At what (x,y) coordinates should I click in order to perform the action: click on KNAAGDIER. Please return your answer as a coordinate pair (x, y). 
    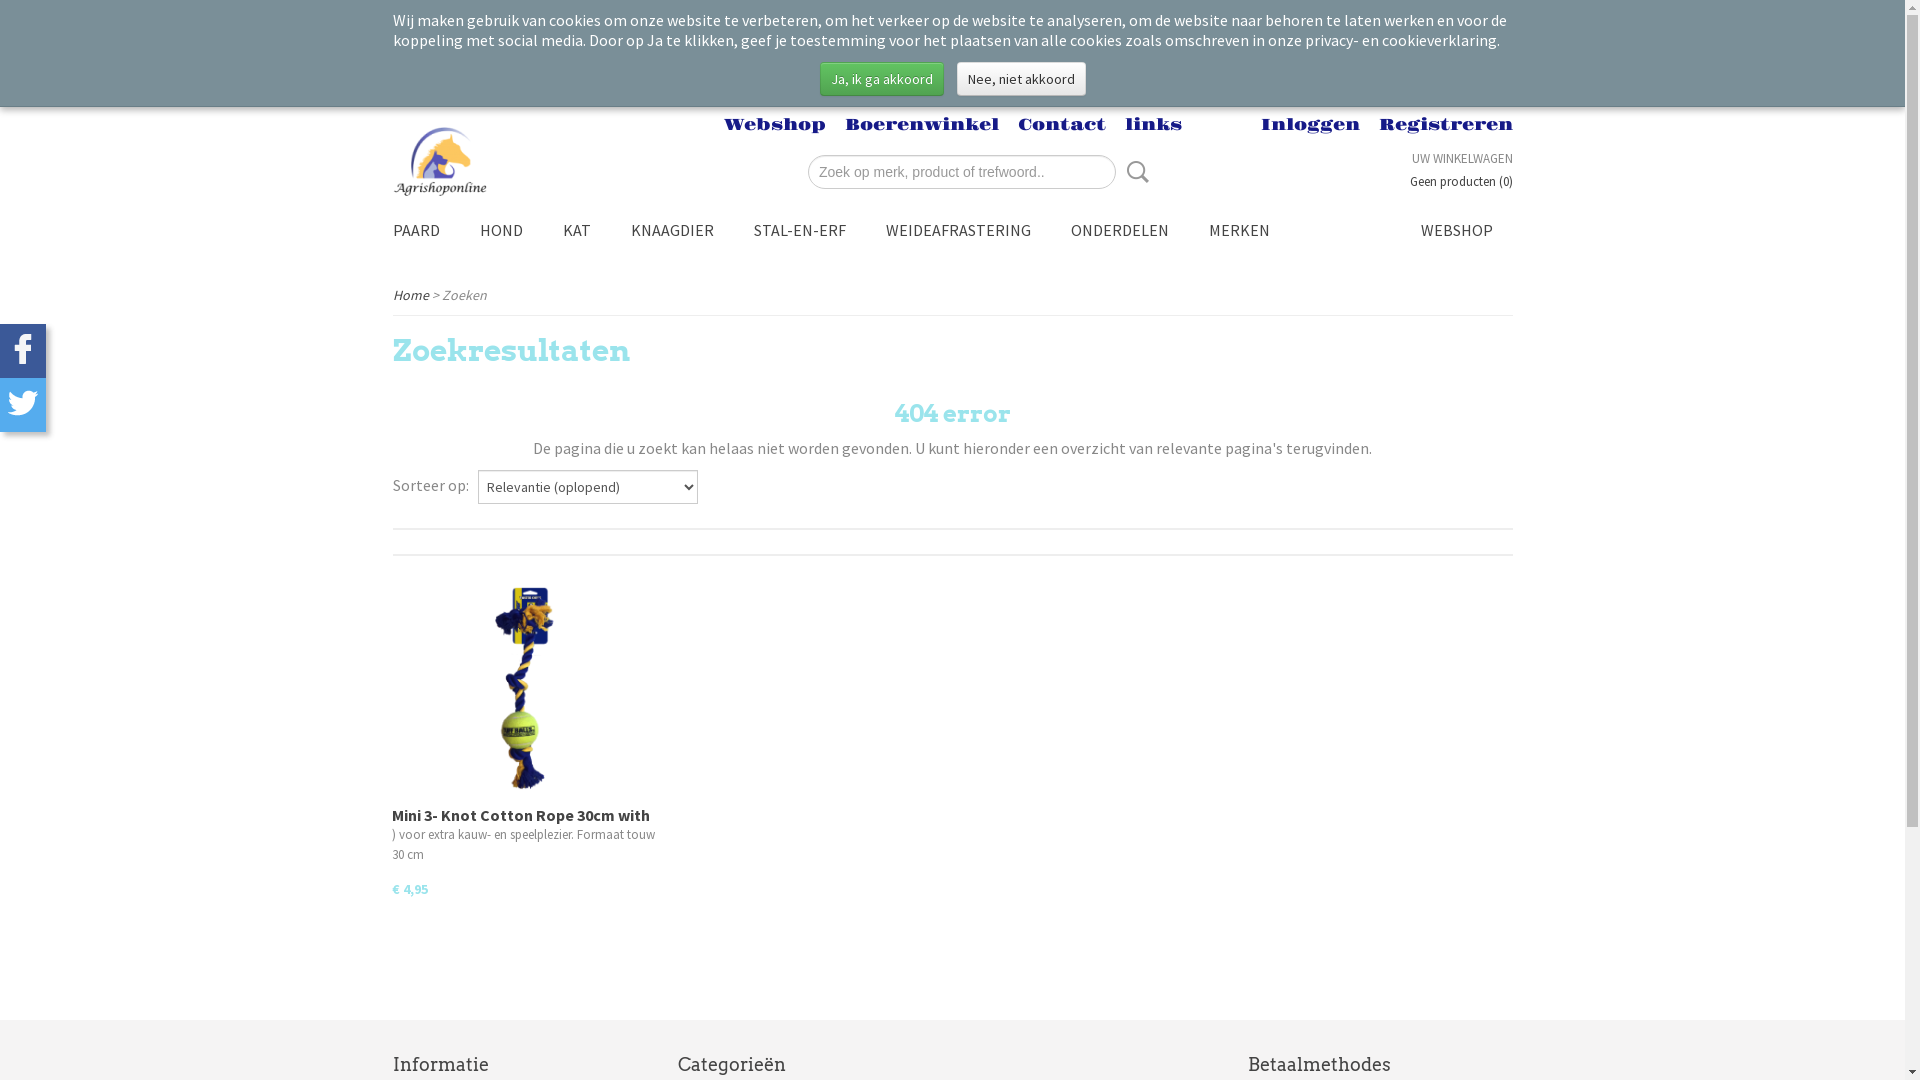
    Looking at the image, I should click on (672, 230).